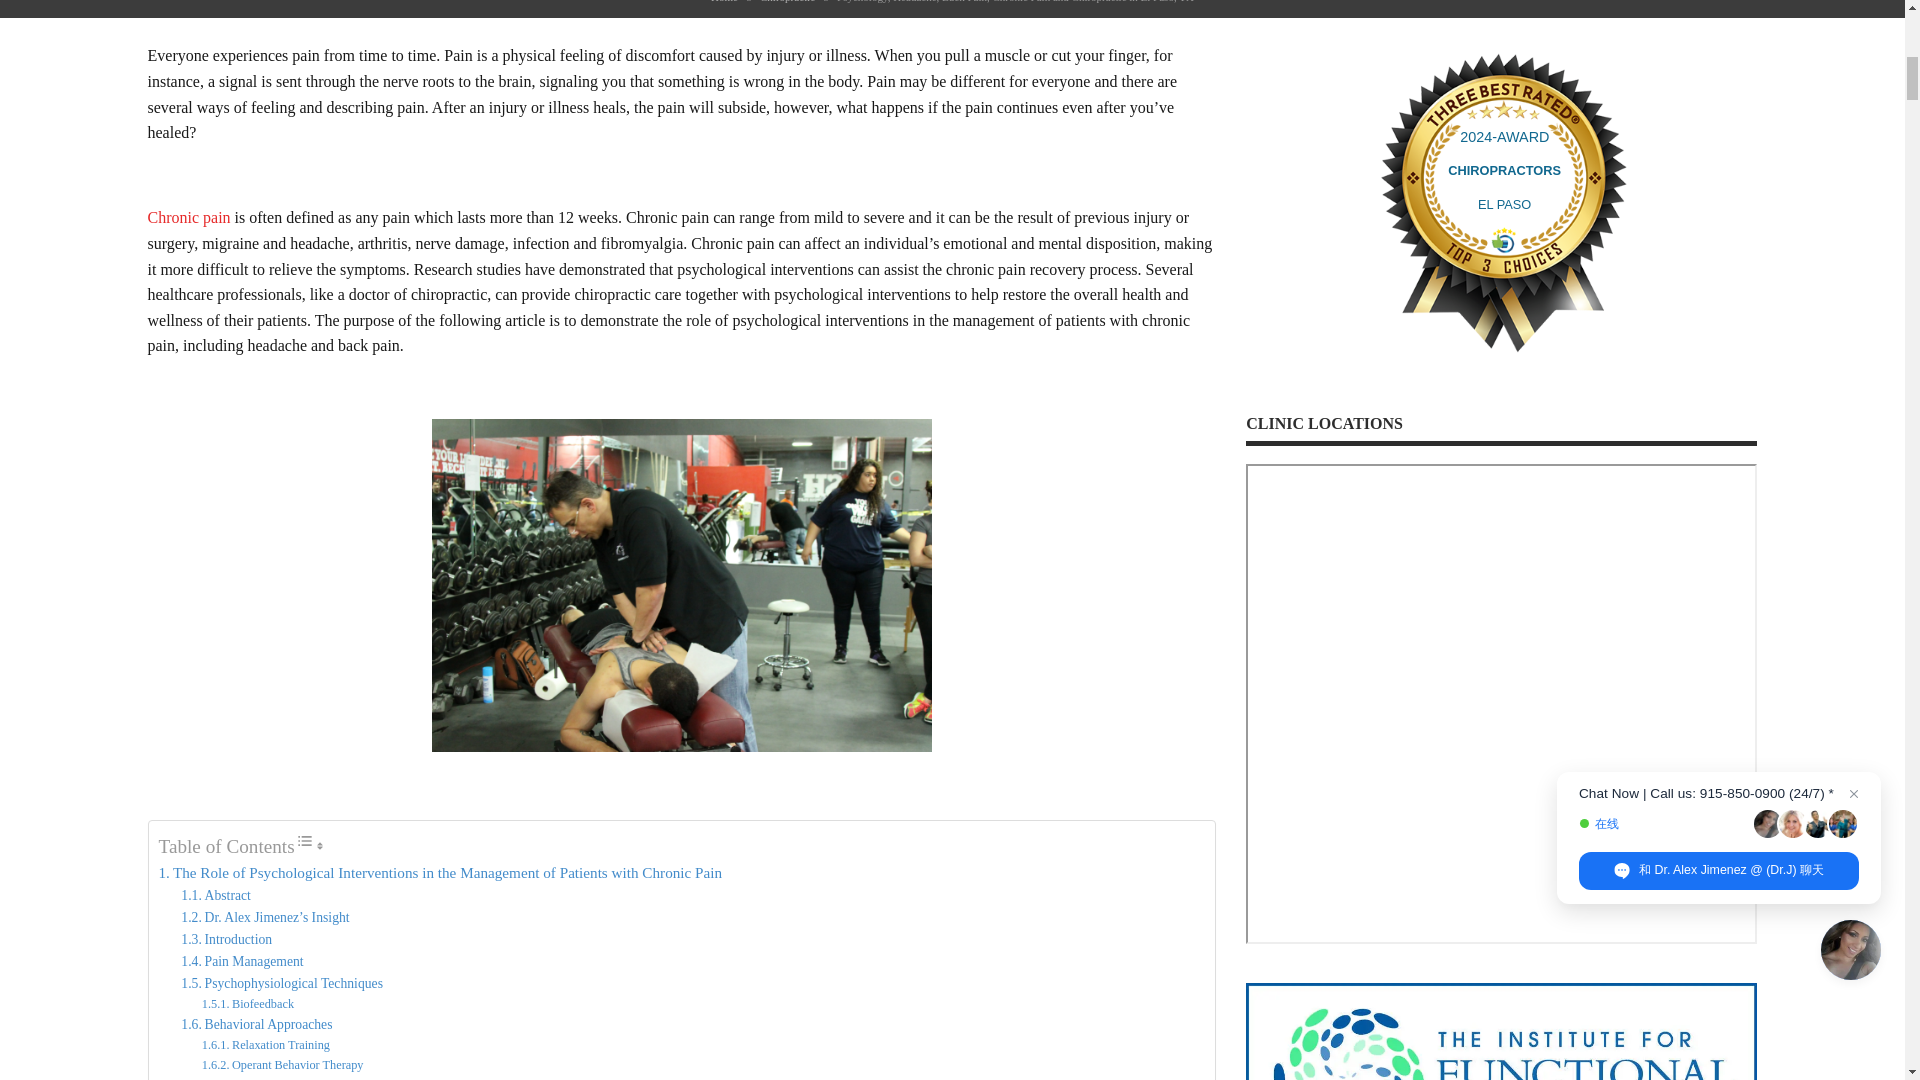 Image resolution: width=1920 pixels, height=1080 pixels. What do you see at coordinates (226, 940) in the screenshot?
I see `Introduction` at bounding box center [226, 940].